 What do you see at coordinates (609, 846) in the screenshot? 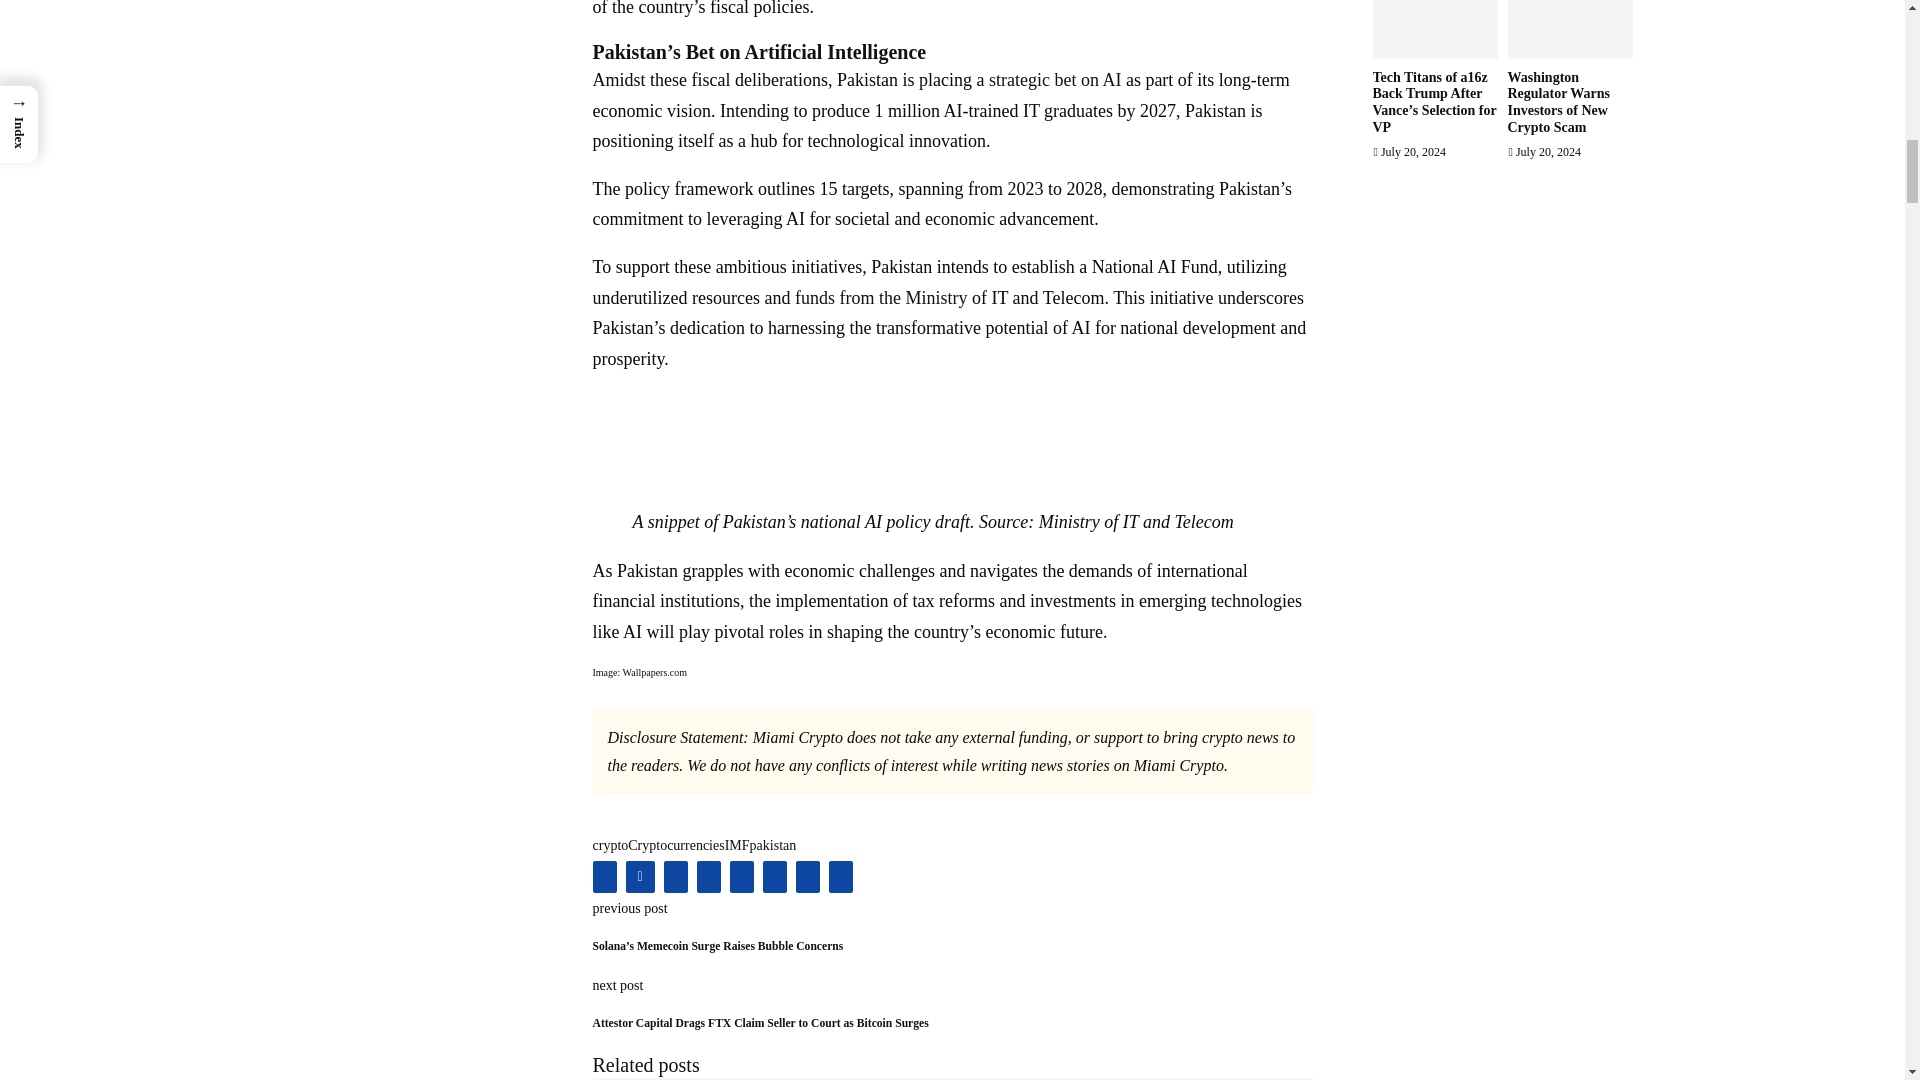
I see `crypto` at bounding box center [609, 846].